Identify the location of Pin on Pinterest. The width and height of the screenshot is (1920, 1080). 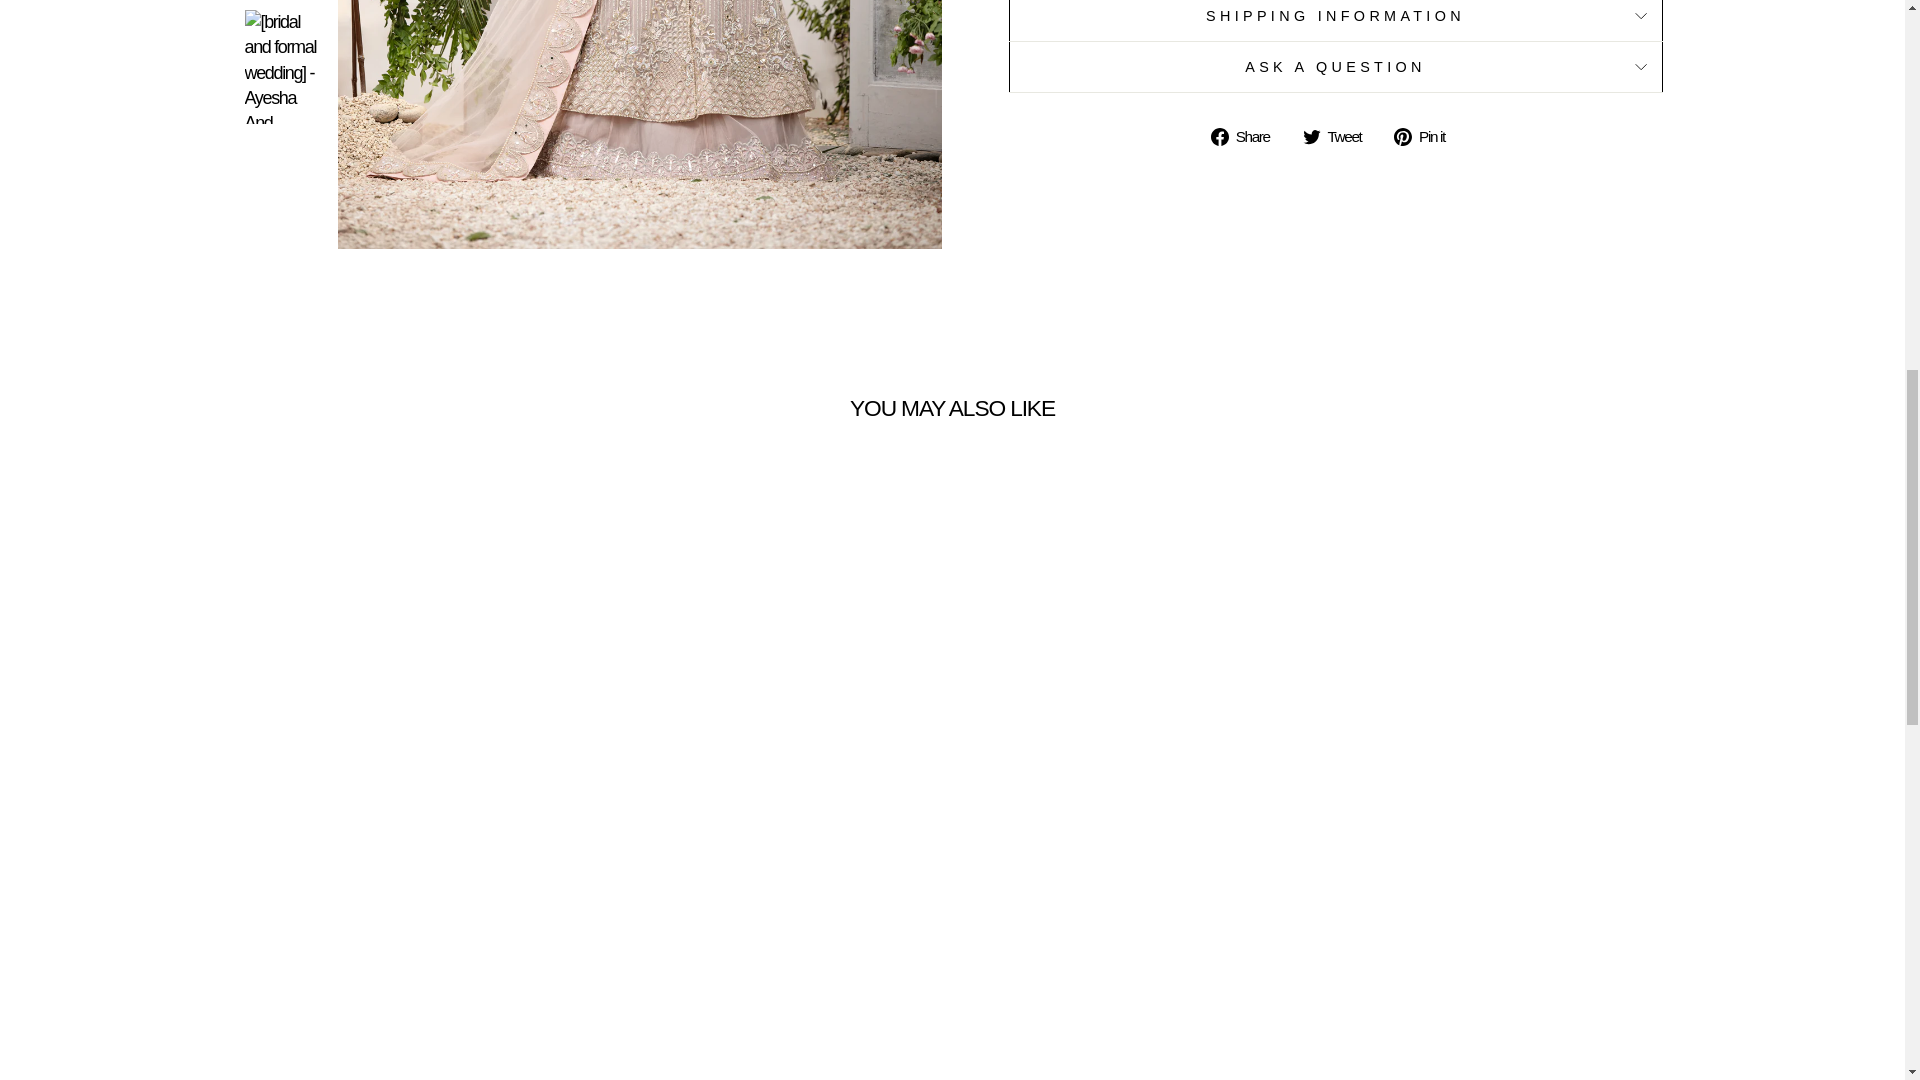
(1426, 135).